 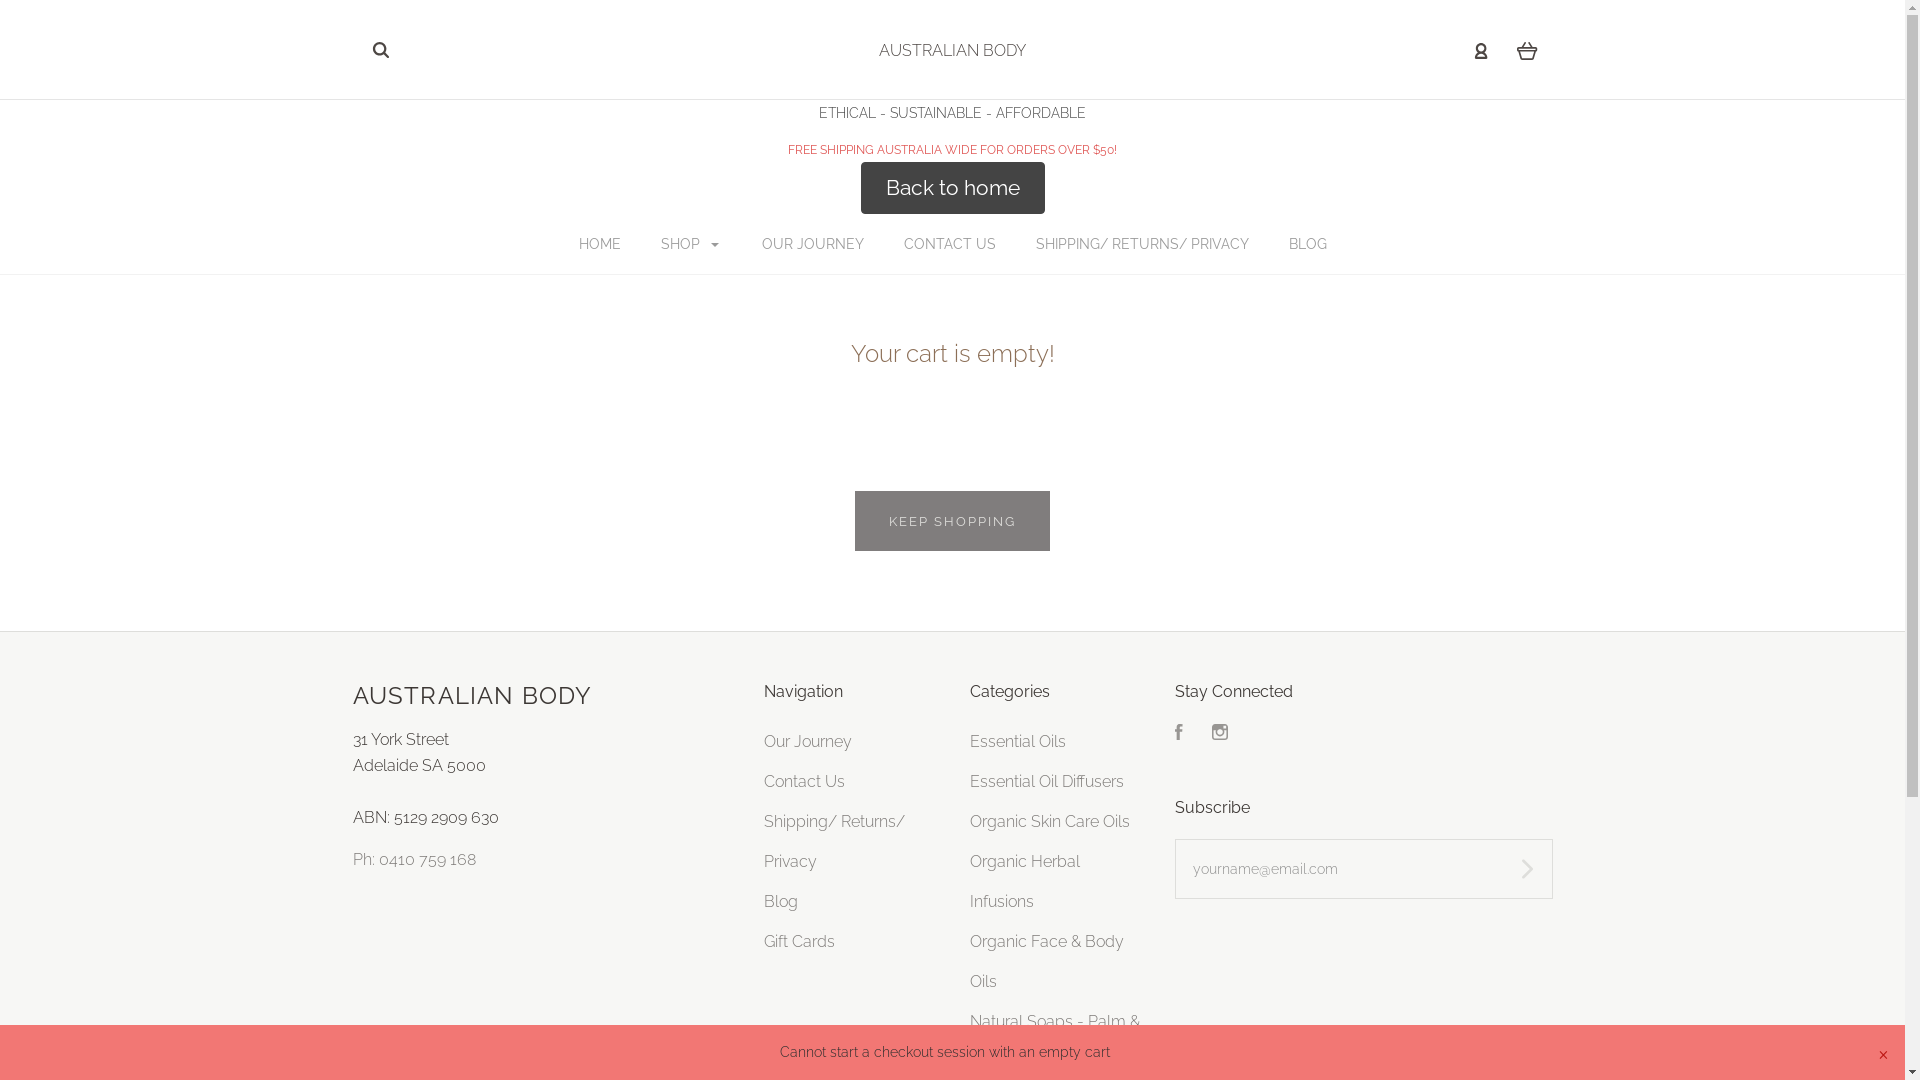 I want to click on HOME, so click(x=599, y=244).